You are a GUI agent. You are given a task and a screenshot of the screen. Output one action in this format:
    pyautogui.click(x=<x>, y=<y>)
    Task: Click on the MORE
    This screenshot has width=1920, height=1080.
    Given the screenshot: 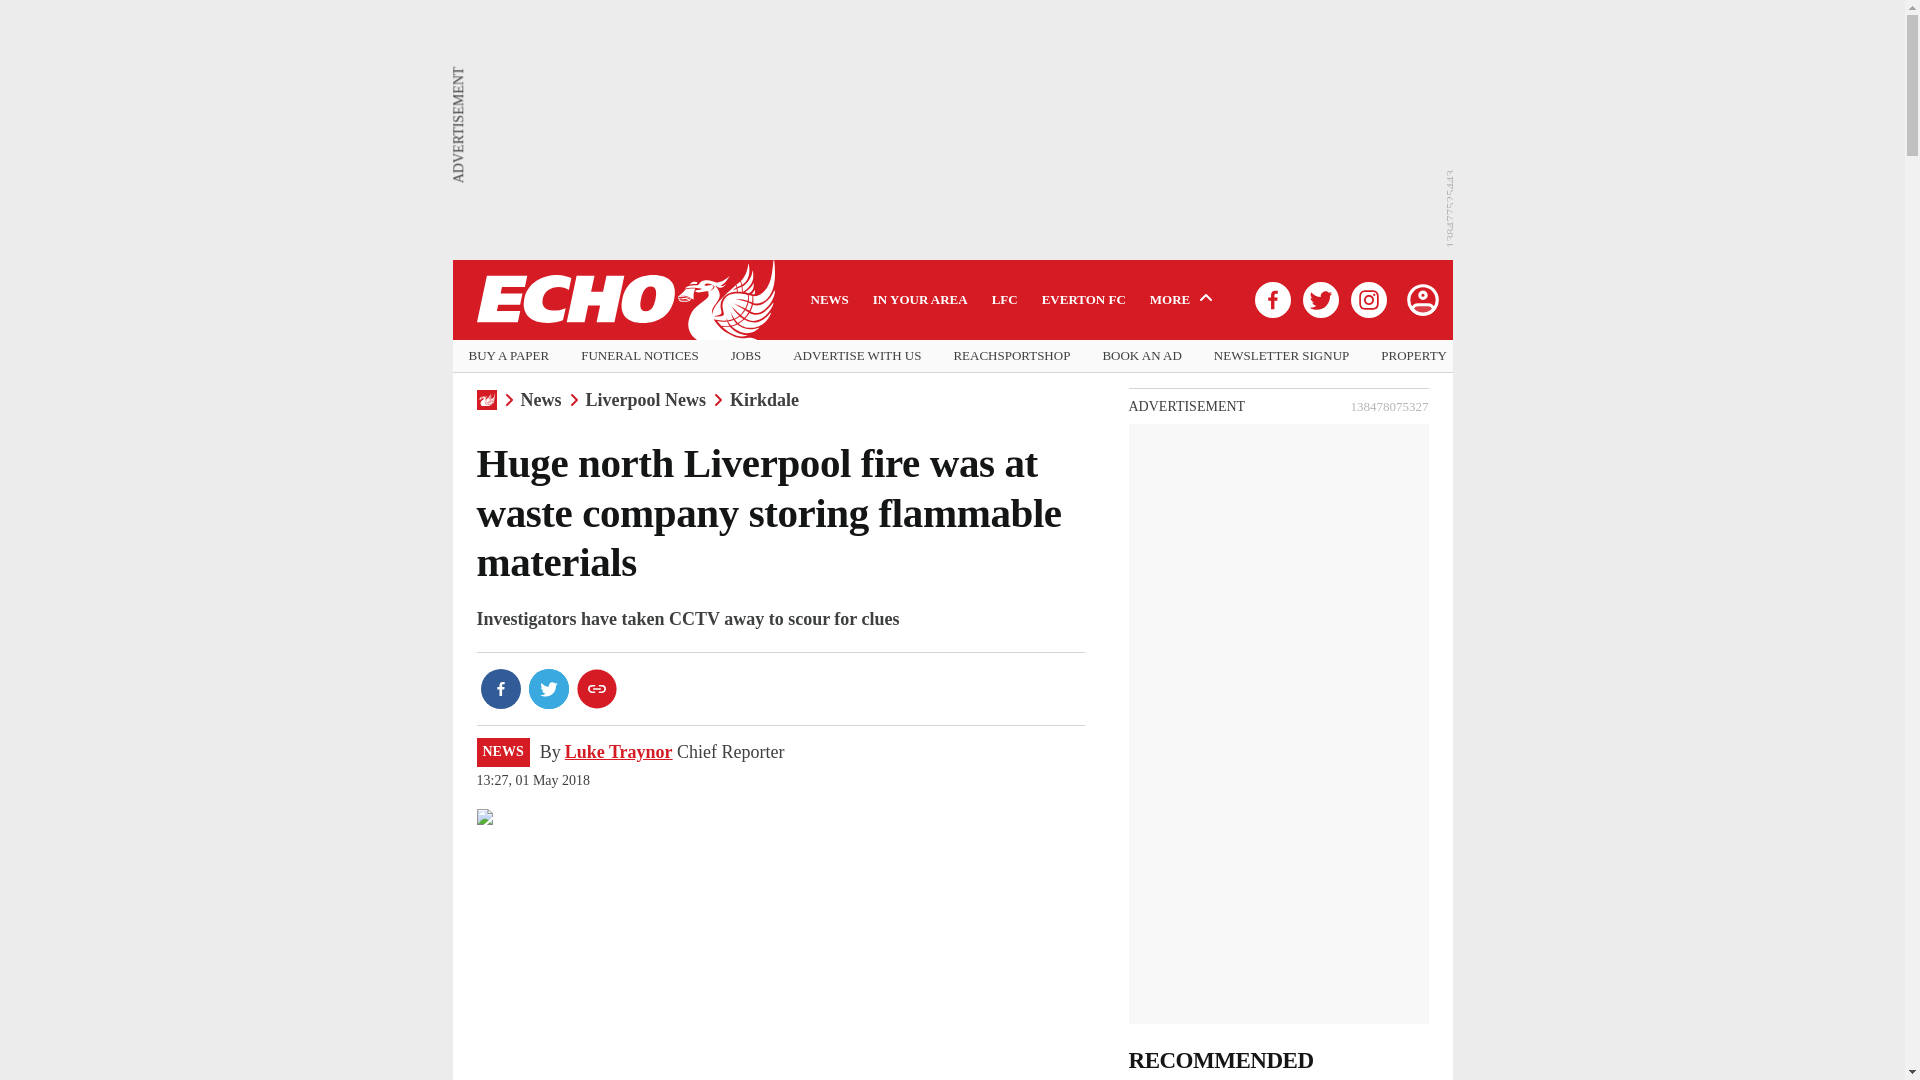 What is the action you would take?
    pyautogui.click(x=1184, y=299)
    